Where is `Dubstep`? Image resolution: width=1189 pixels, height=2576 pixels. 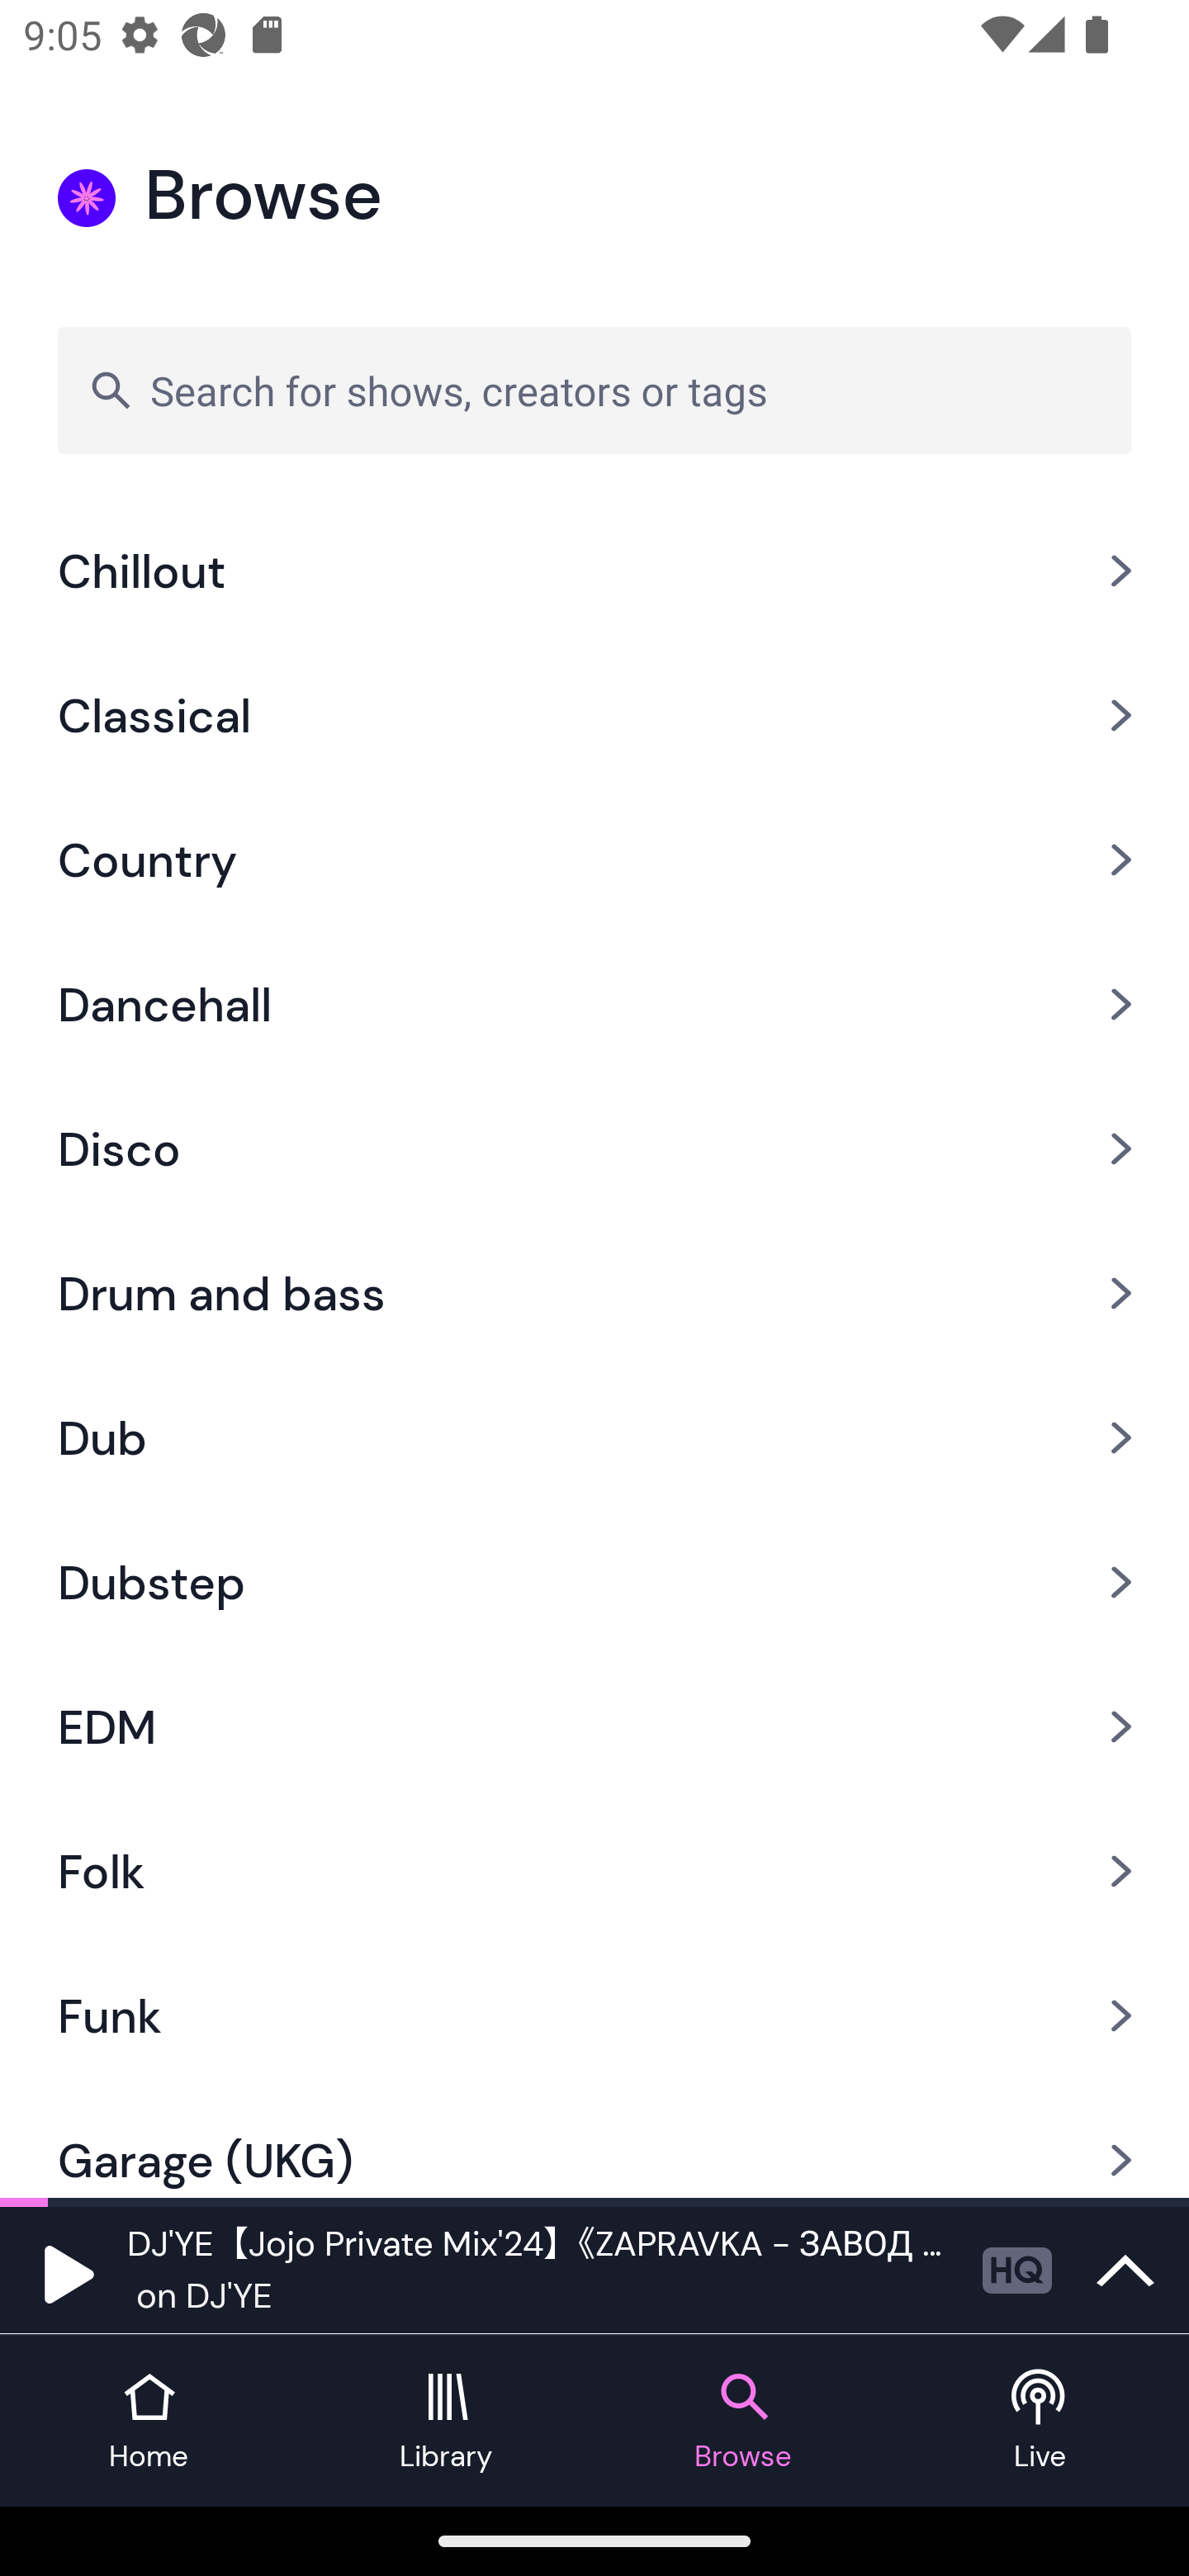 Dubstep is located at coordinates (594, 1582).